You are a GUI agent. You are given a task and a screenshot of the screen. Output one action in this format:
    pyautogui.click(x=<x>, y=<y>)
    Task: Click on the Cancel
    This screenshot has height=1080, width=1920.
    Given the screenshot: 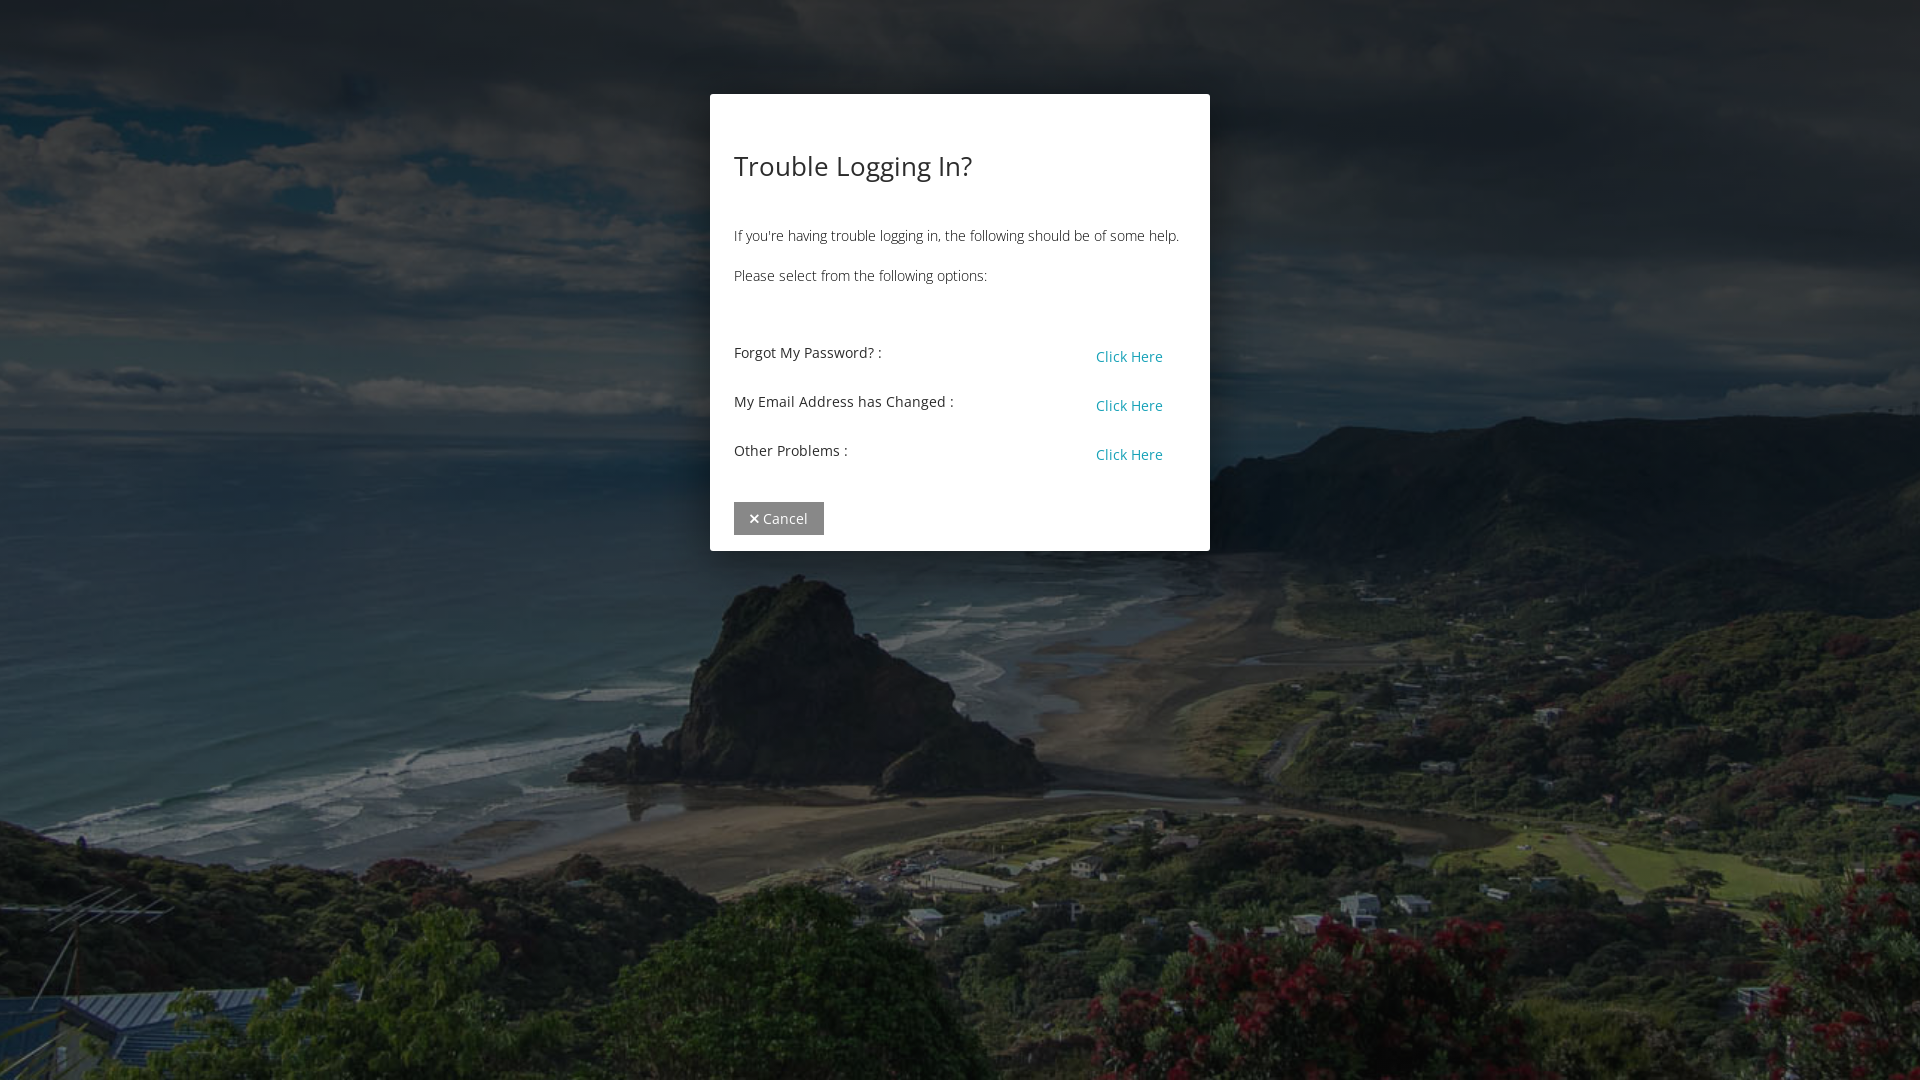 What is the action you would take?
    pyautogui.click(x=779, y=518)
    